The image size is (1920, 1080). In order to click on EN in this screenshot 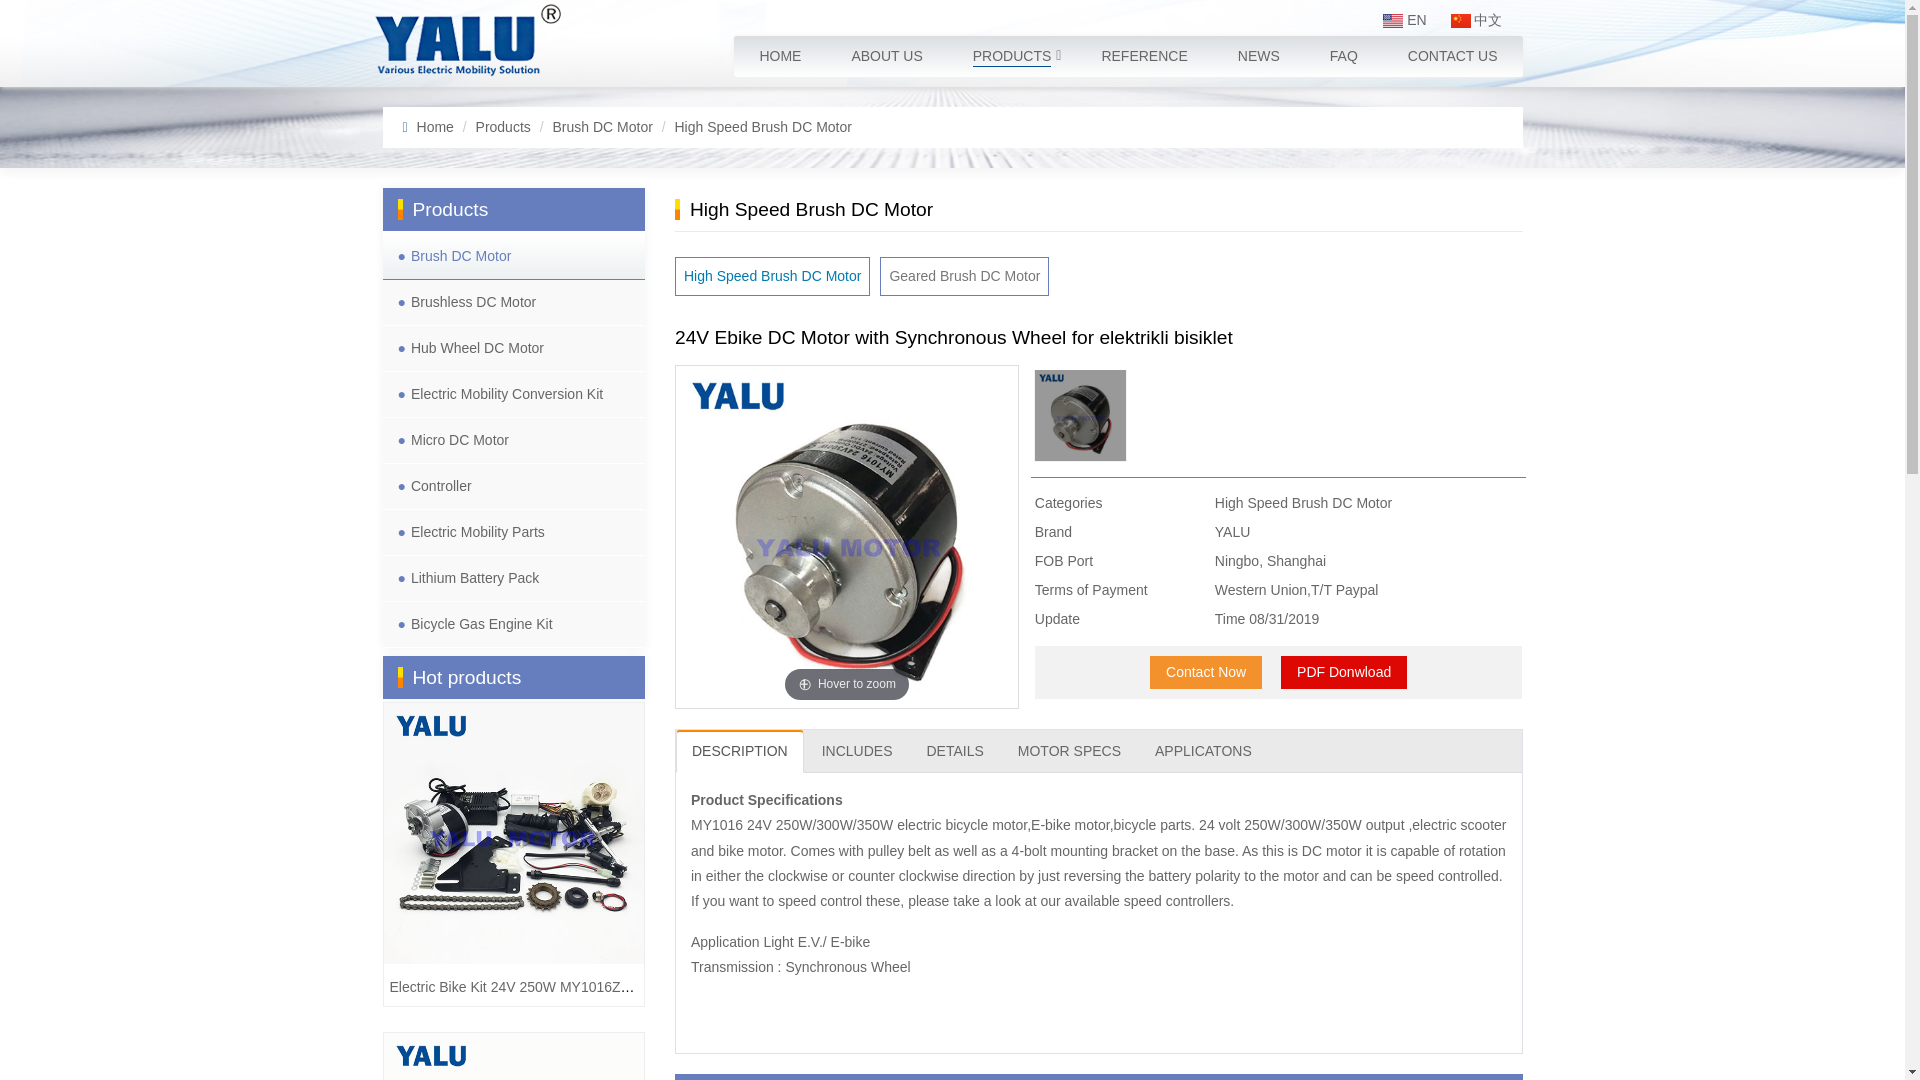, I will do `click(1404, 20)`.